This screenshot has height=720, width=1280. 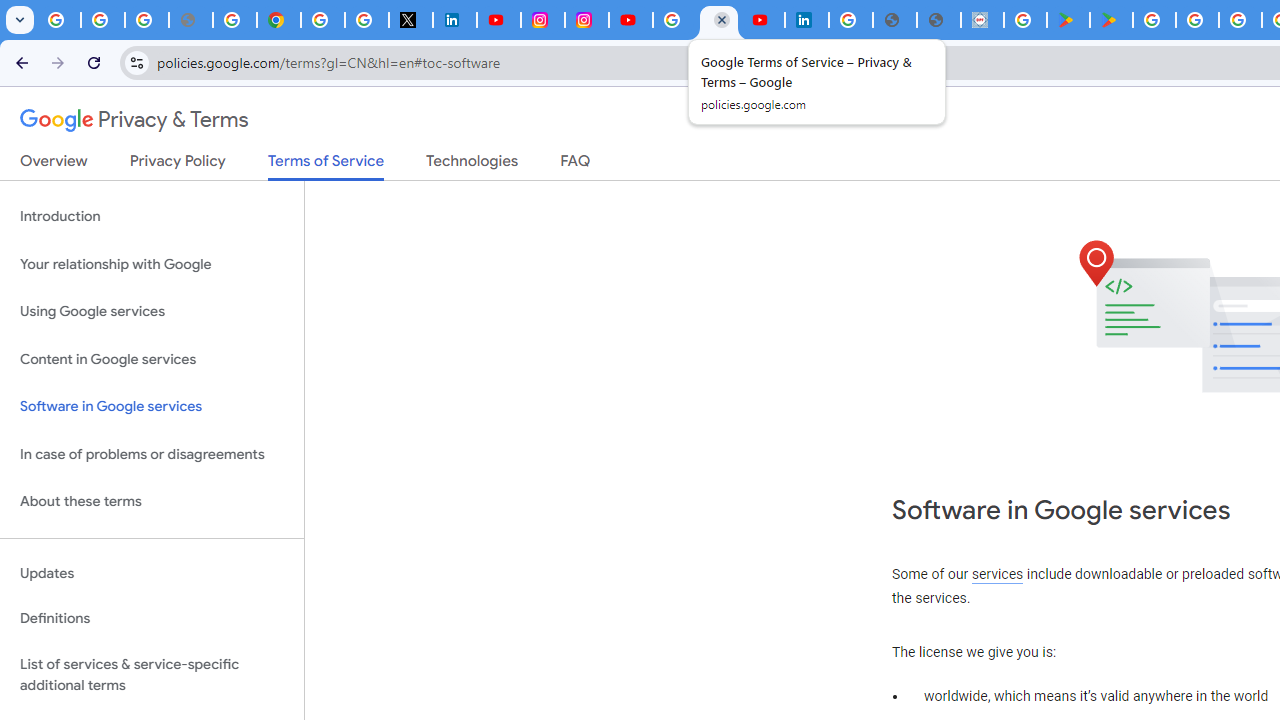 I want to click on YouTube Content Monetization Policies - How YouTube Works, so click(x=498, y=20).